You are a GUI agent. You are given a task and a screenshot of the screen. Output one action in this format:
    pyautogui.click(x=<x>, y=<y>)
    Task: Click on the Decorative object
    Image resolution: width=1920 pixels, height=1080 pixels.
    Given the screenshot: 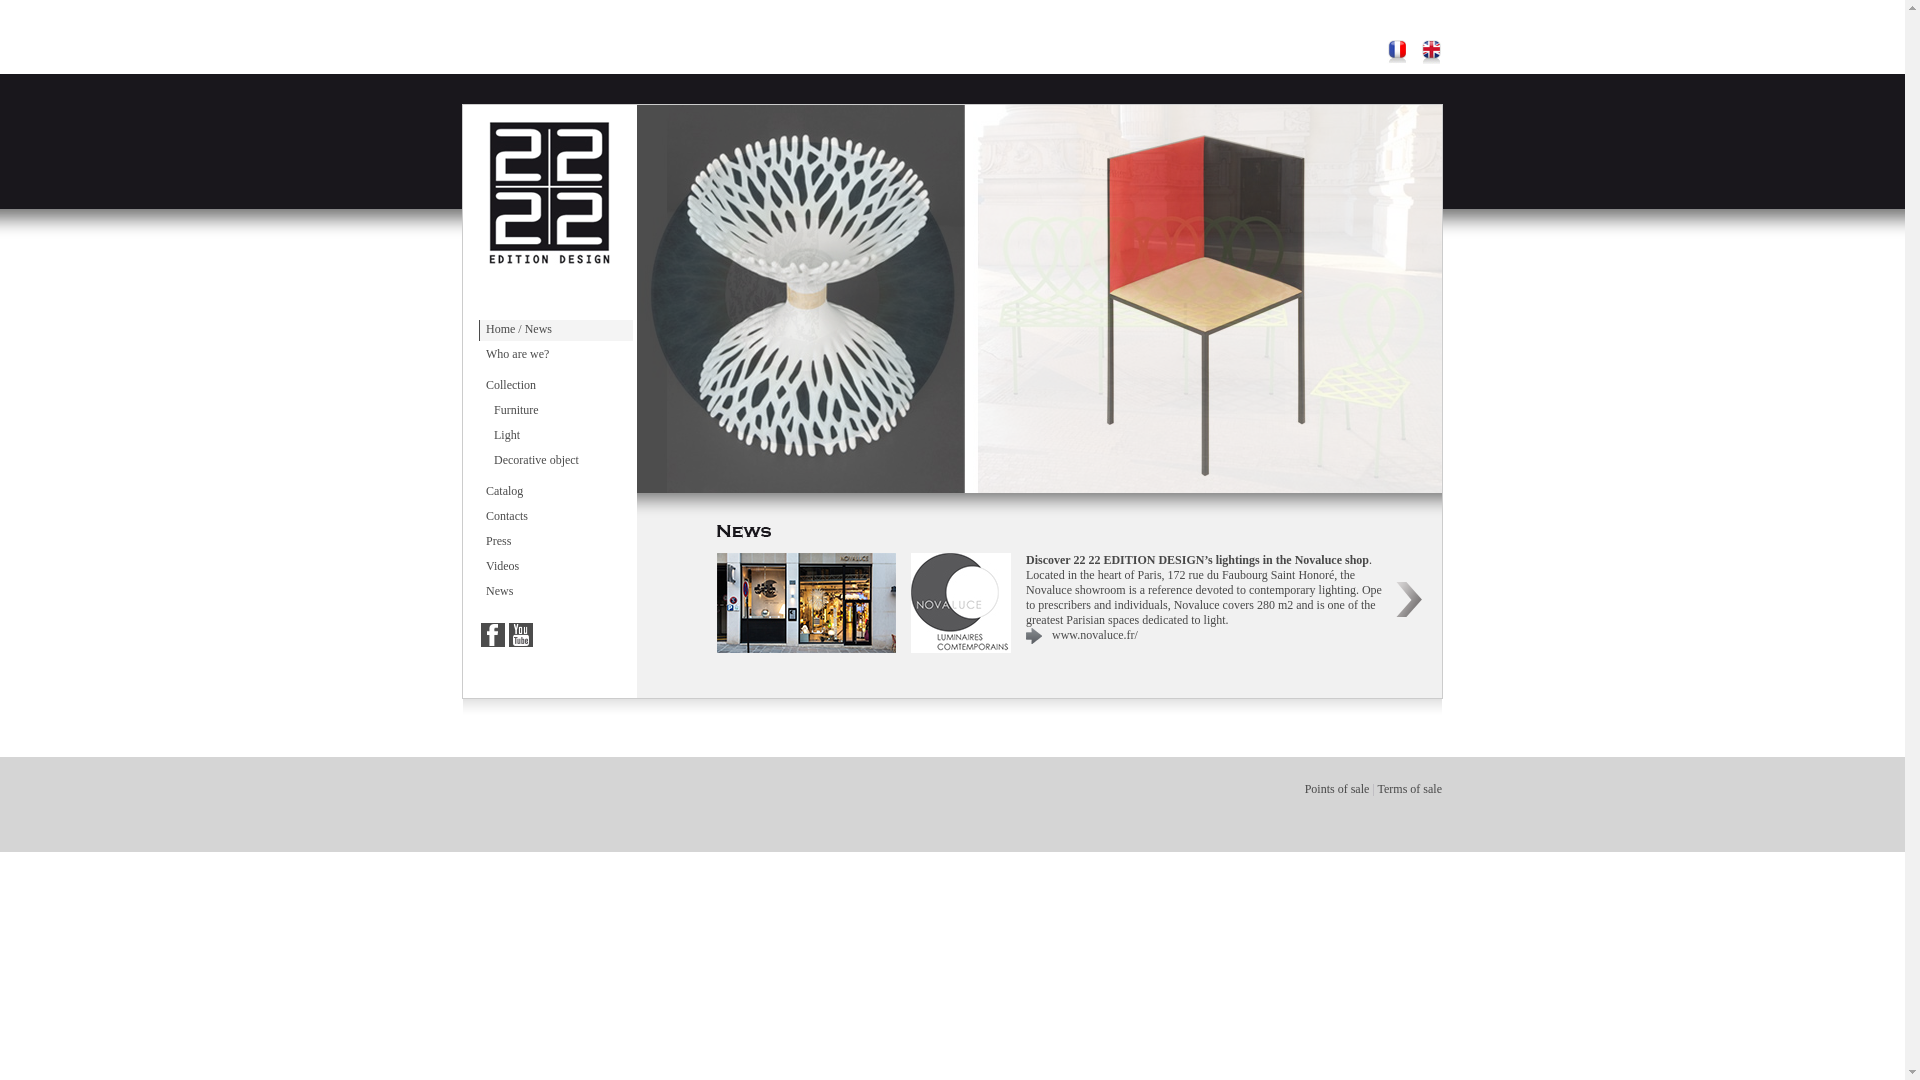 What is the action you would take?
    pyautogui.click(x=556, y=462)
    